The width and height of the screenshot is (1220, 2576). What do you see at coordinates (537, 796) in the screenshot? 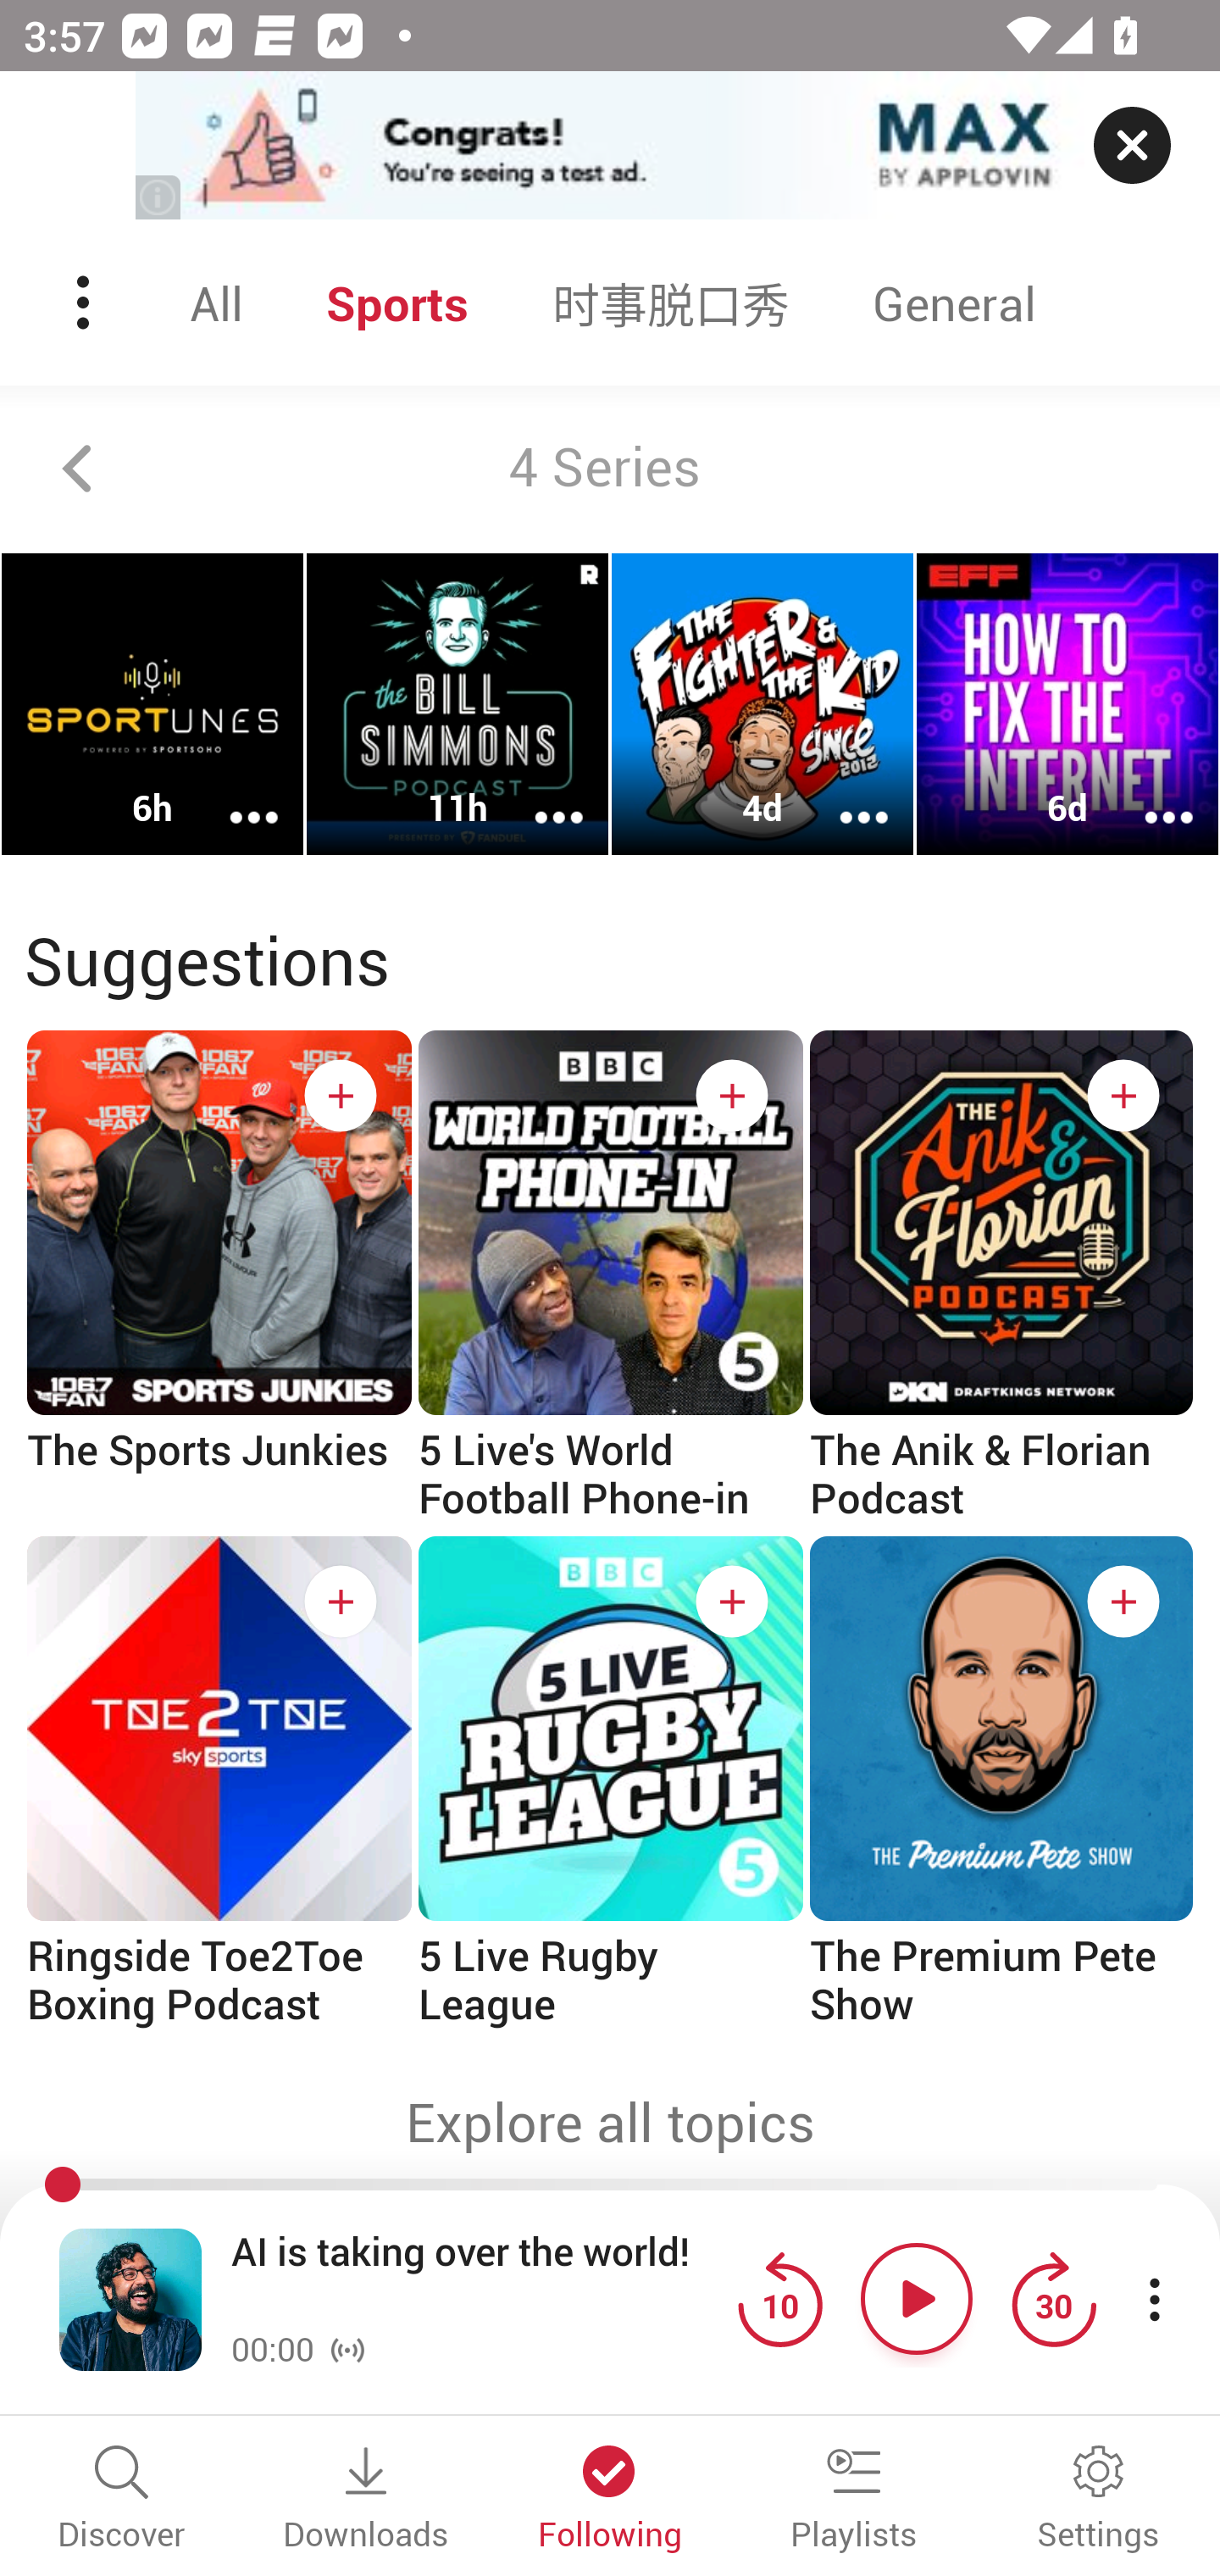
I see `More options` at bounding box center [537, 796].